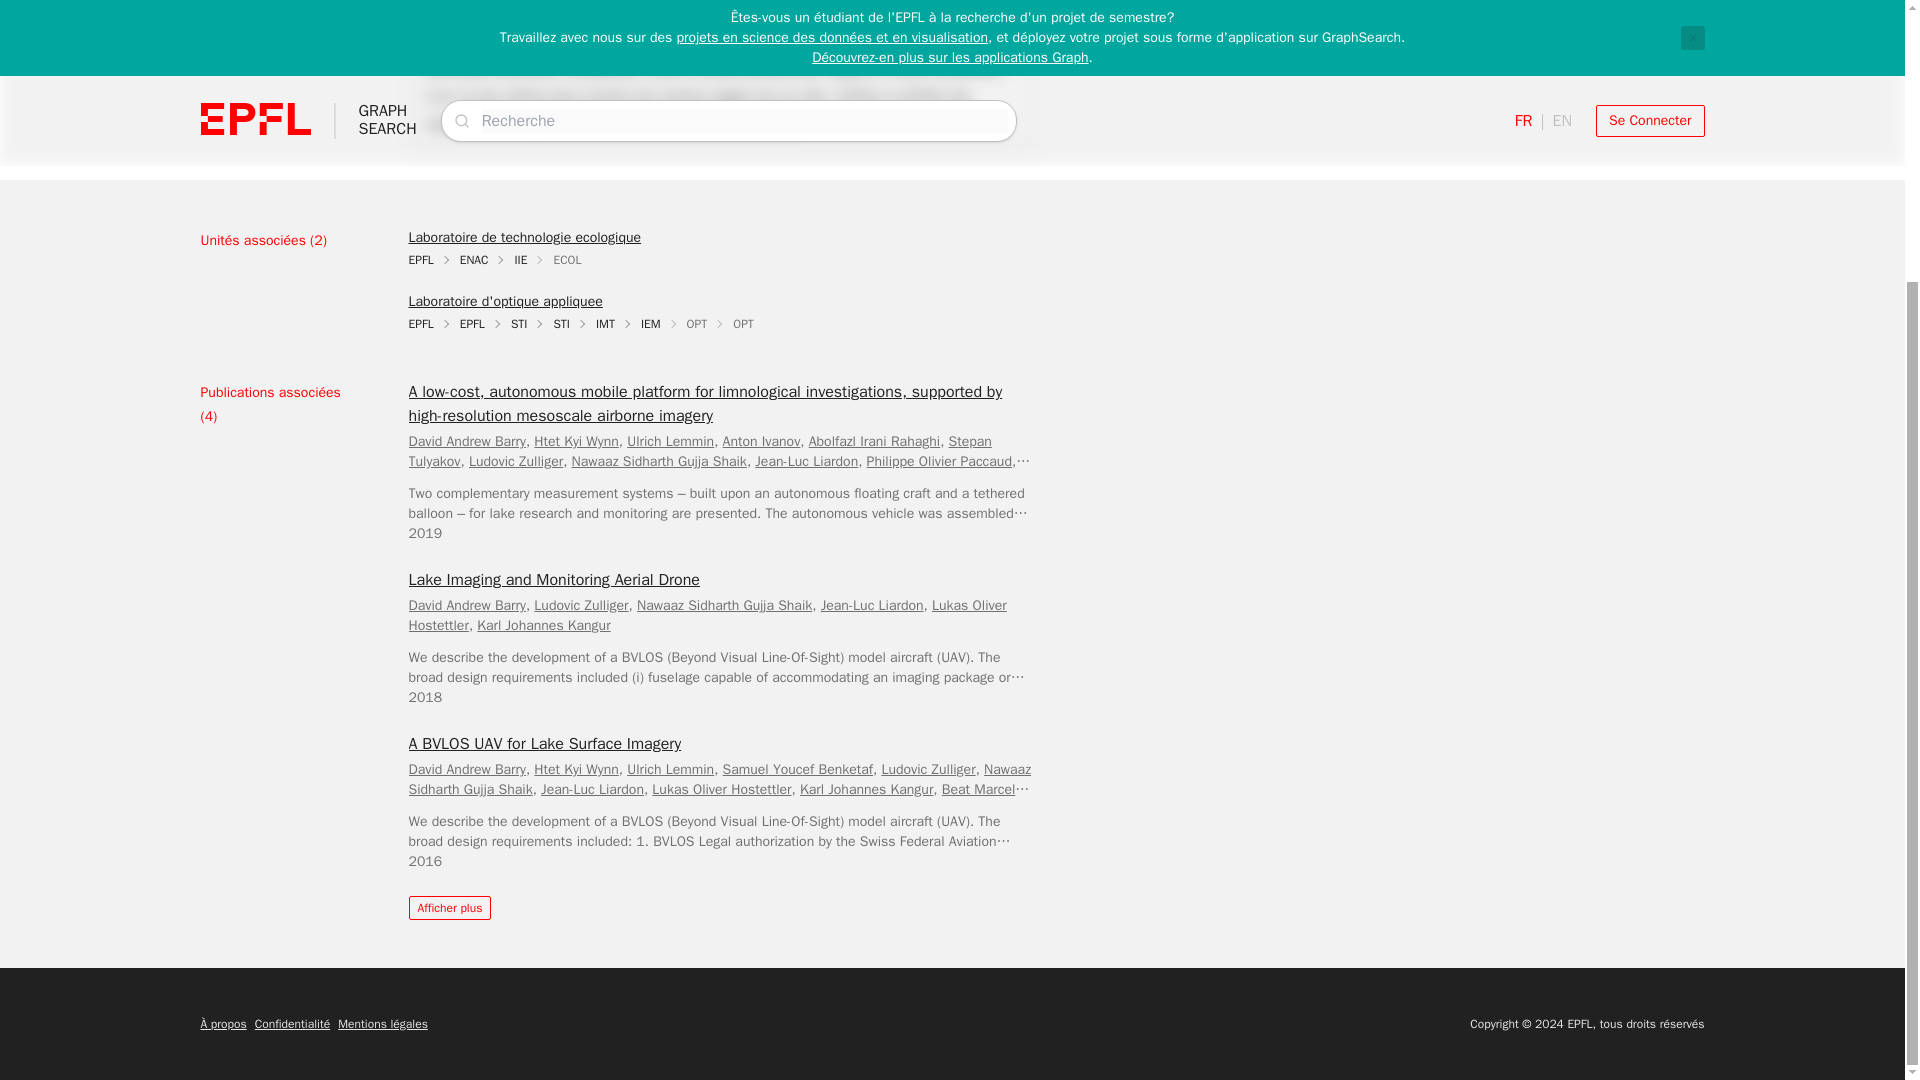 This screenshot has width=1920, height=1080. I want to click on Htet Kyi Wynn, so click(576, 442).